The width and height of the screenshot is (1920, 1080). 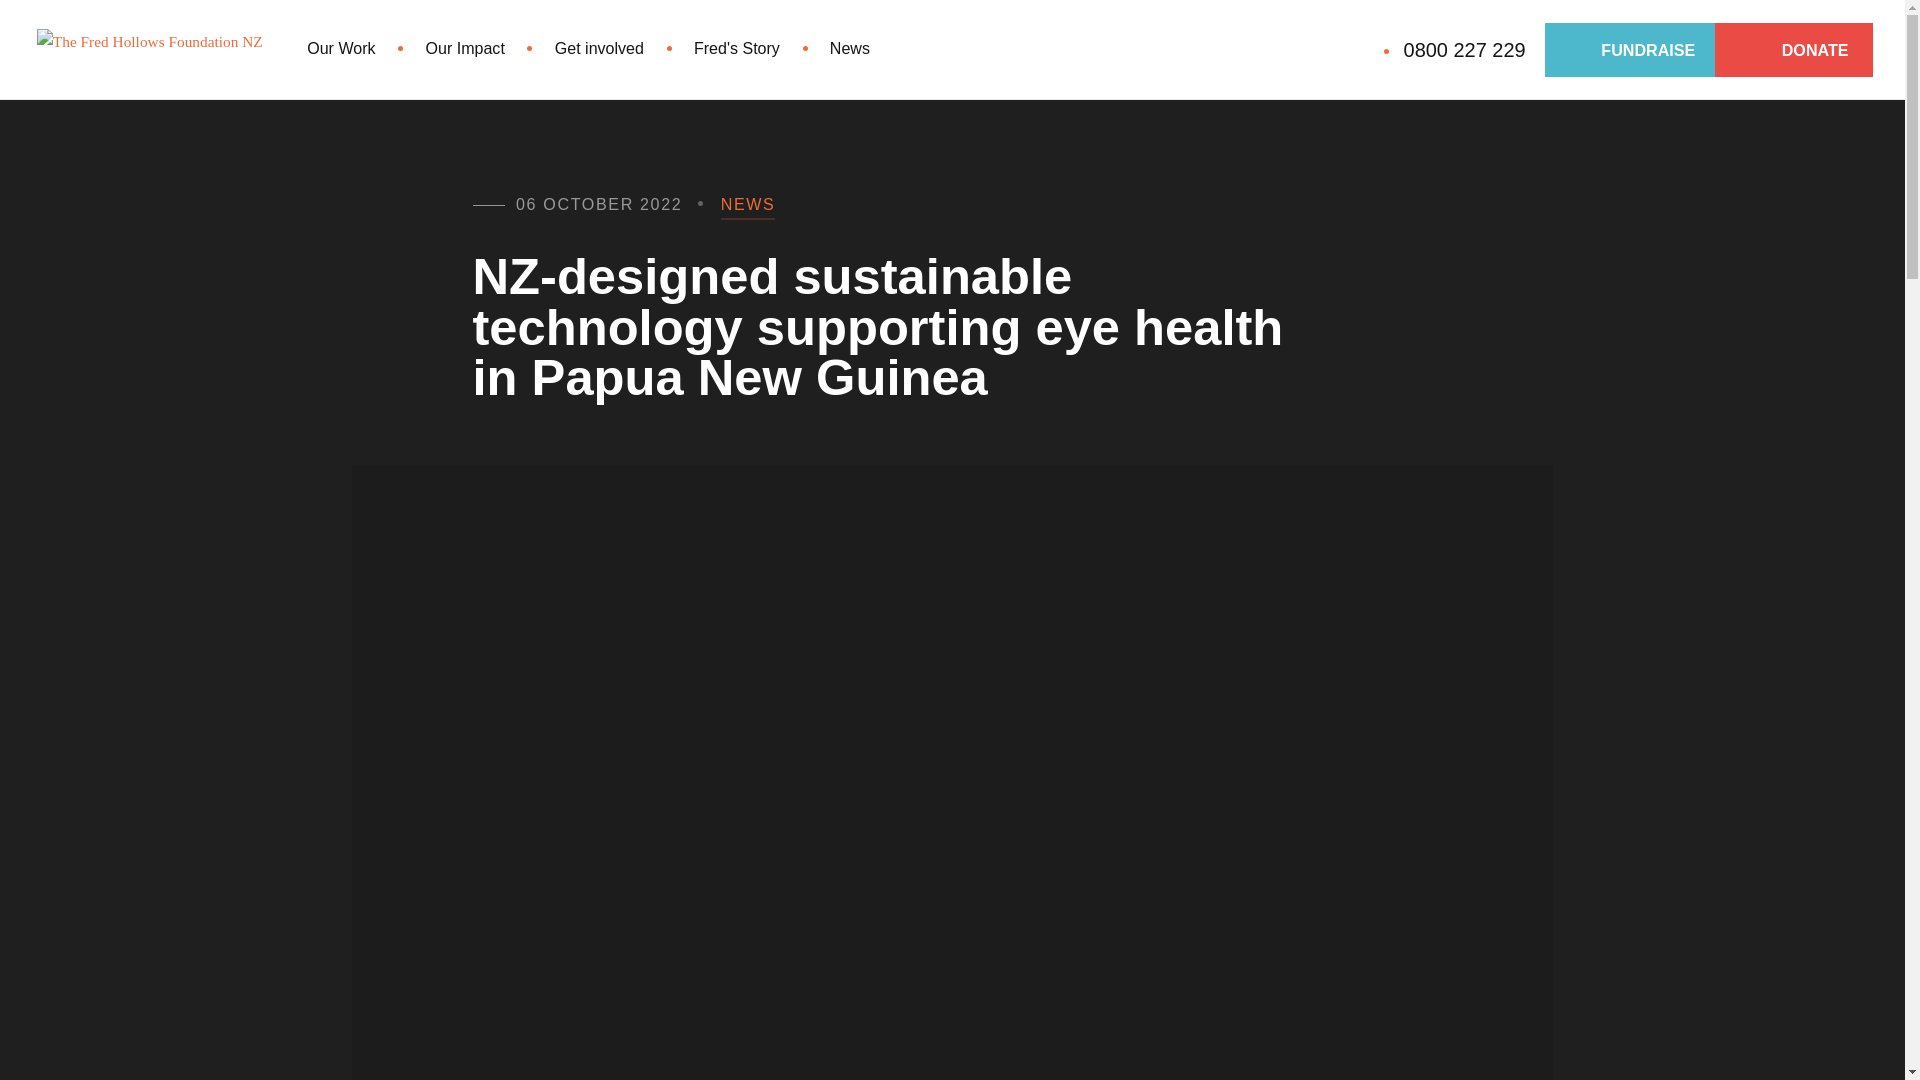 What do you see at coordinates (464, 49) in the screenshot?
I see `Our Impact` at bounding box center [464, 49].